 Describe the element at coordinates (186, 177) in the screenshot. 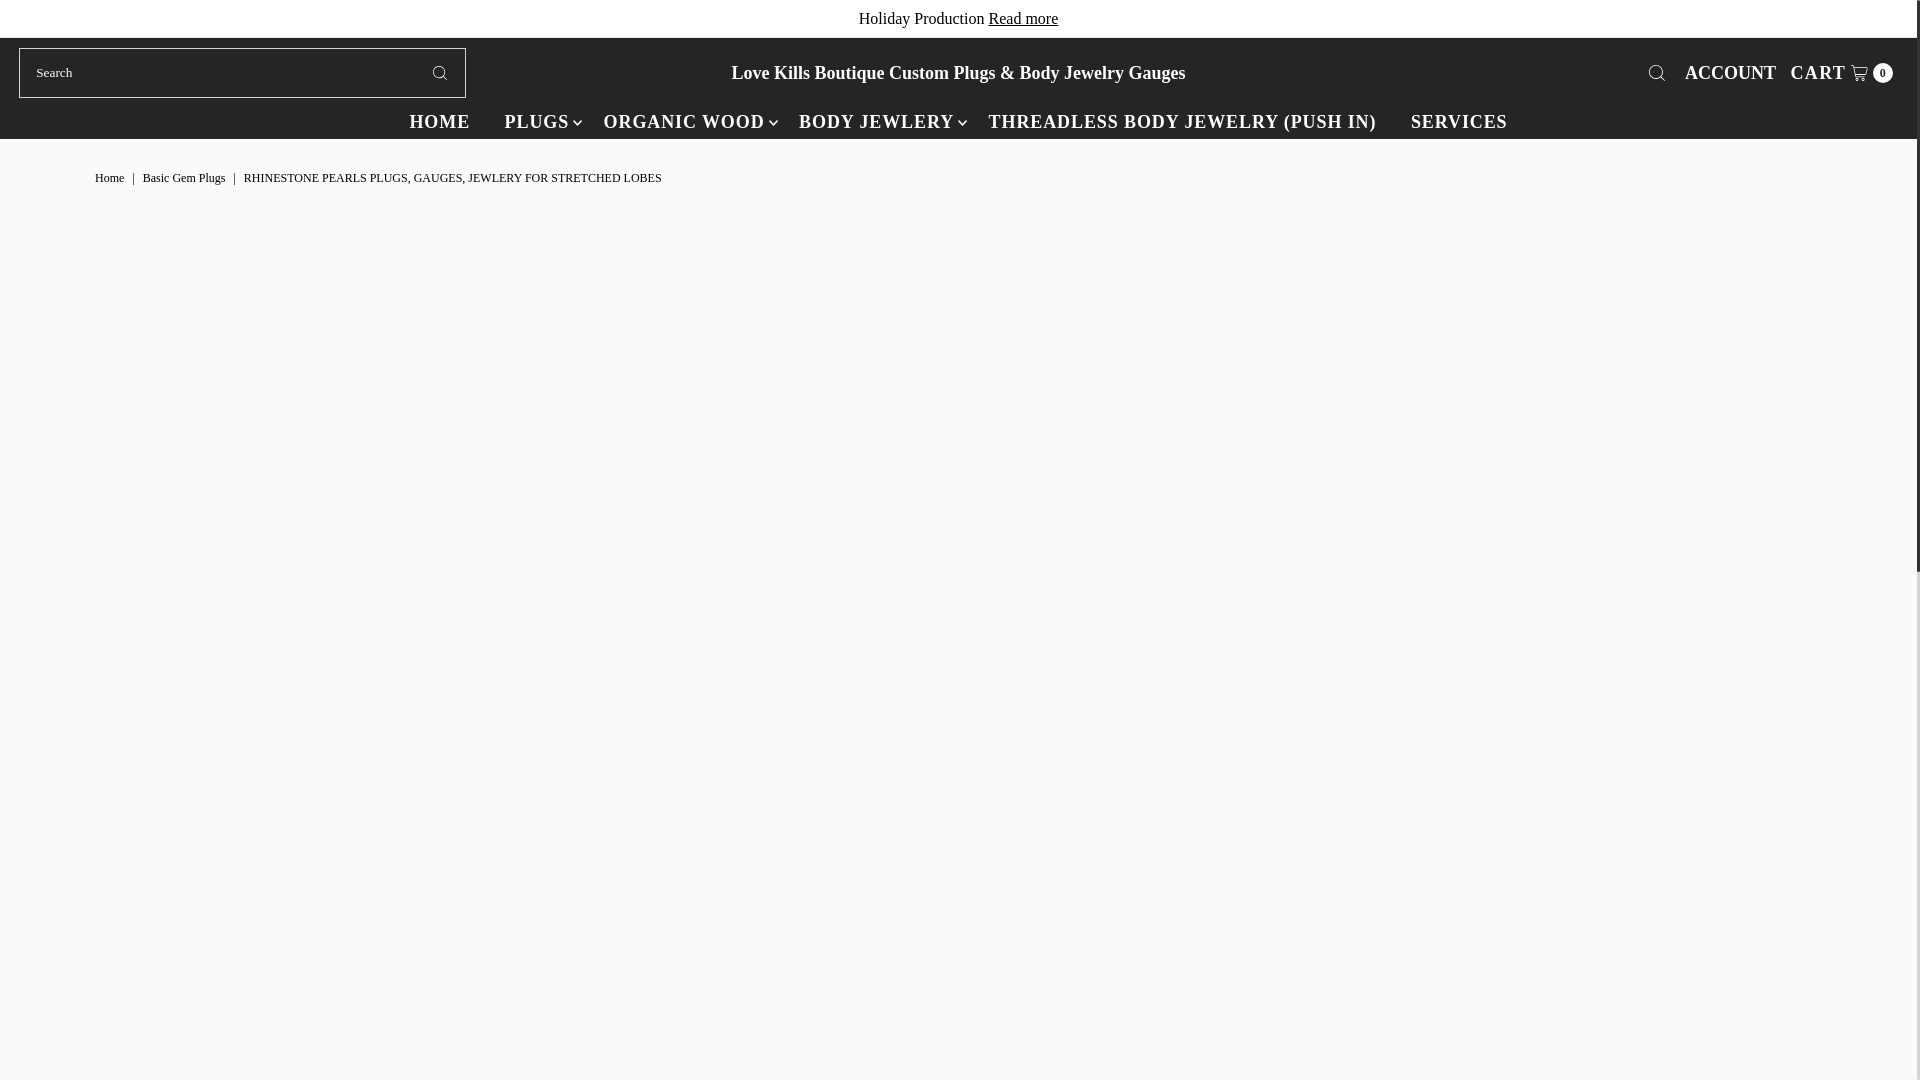

I see `Basic Gem Plugs` at that location.